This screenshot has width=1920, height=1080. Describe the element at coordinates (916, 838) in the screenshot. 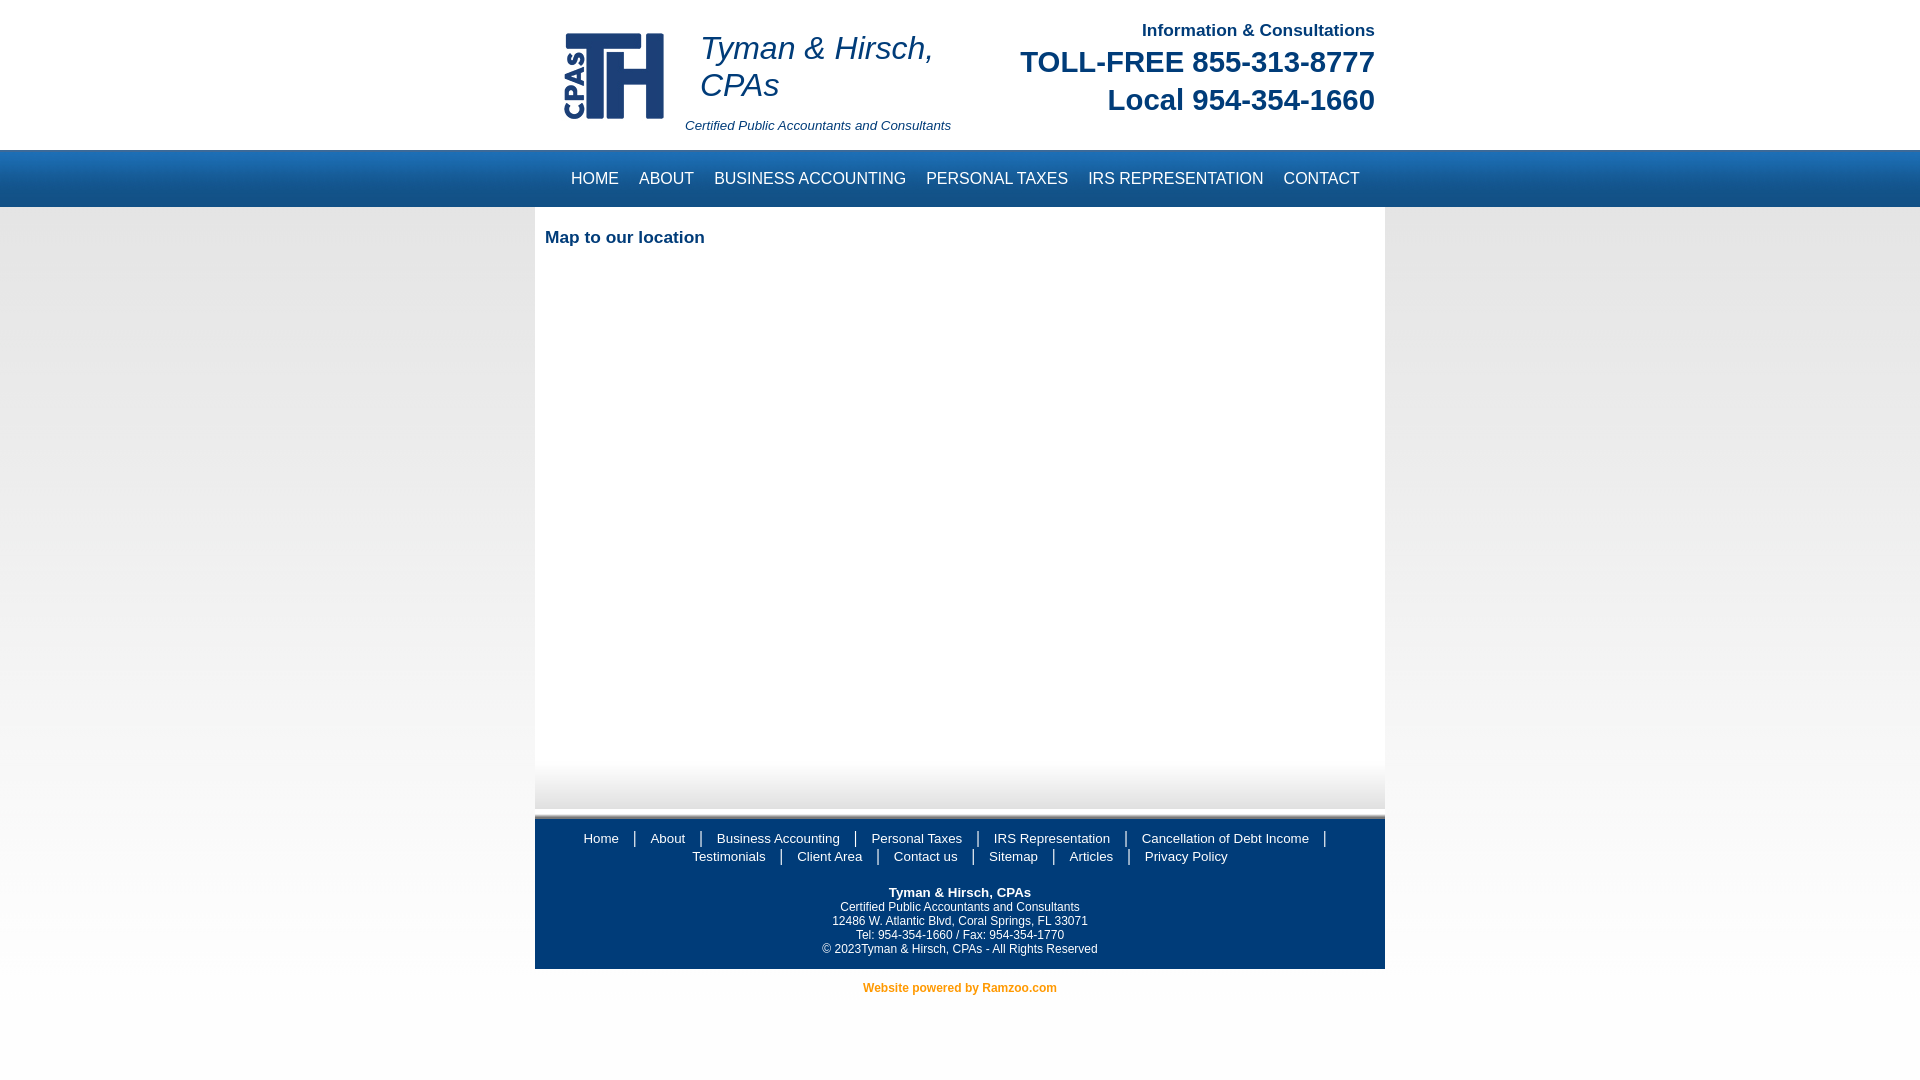

I see `Personal Taxes` at that location.